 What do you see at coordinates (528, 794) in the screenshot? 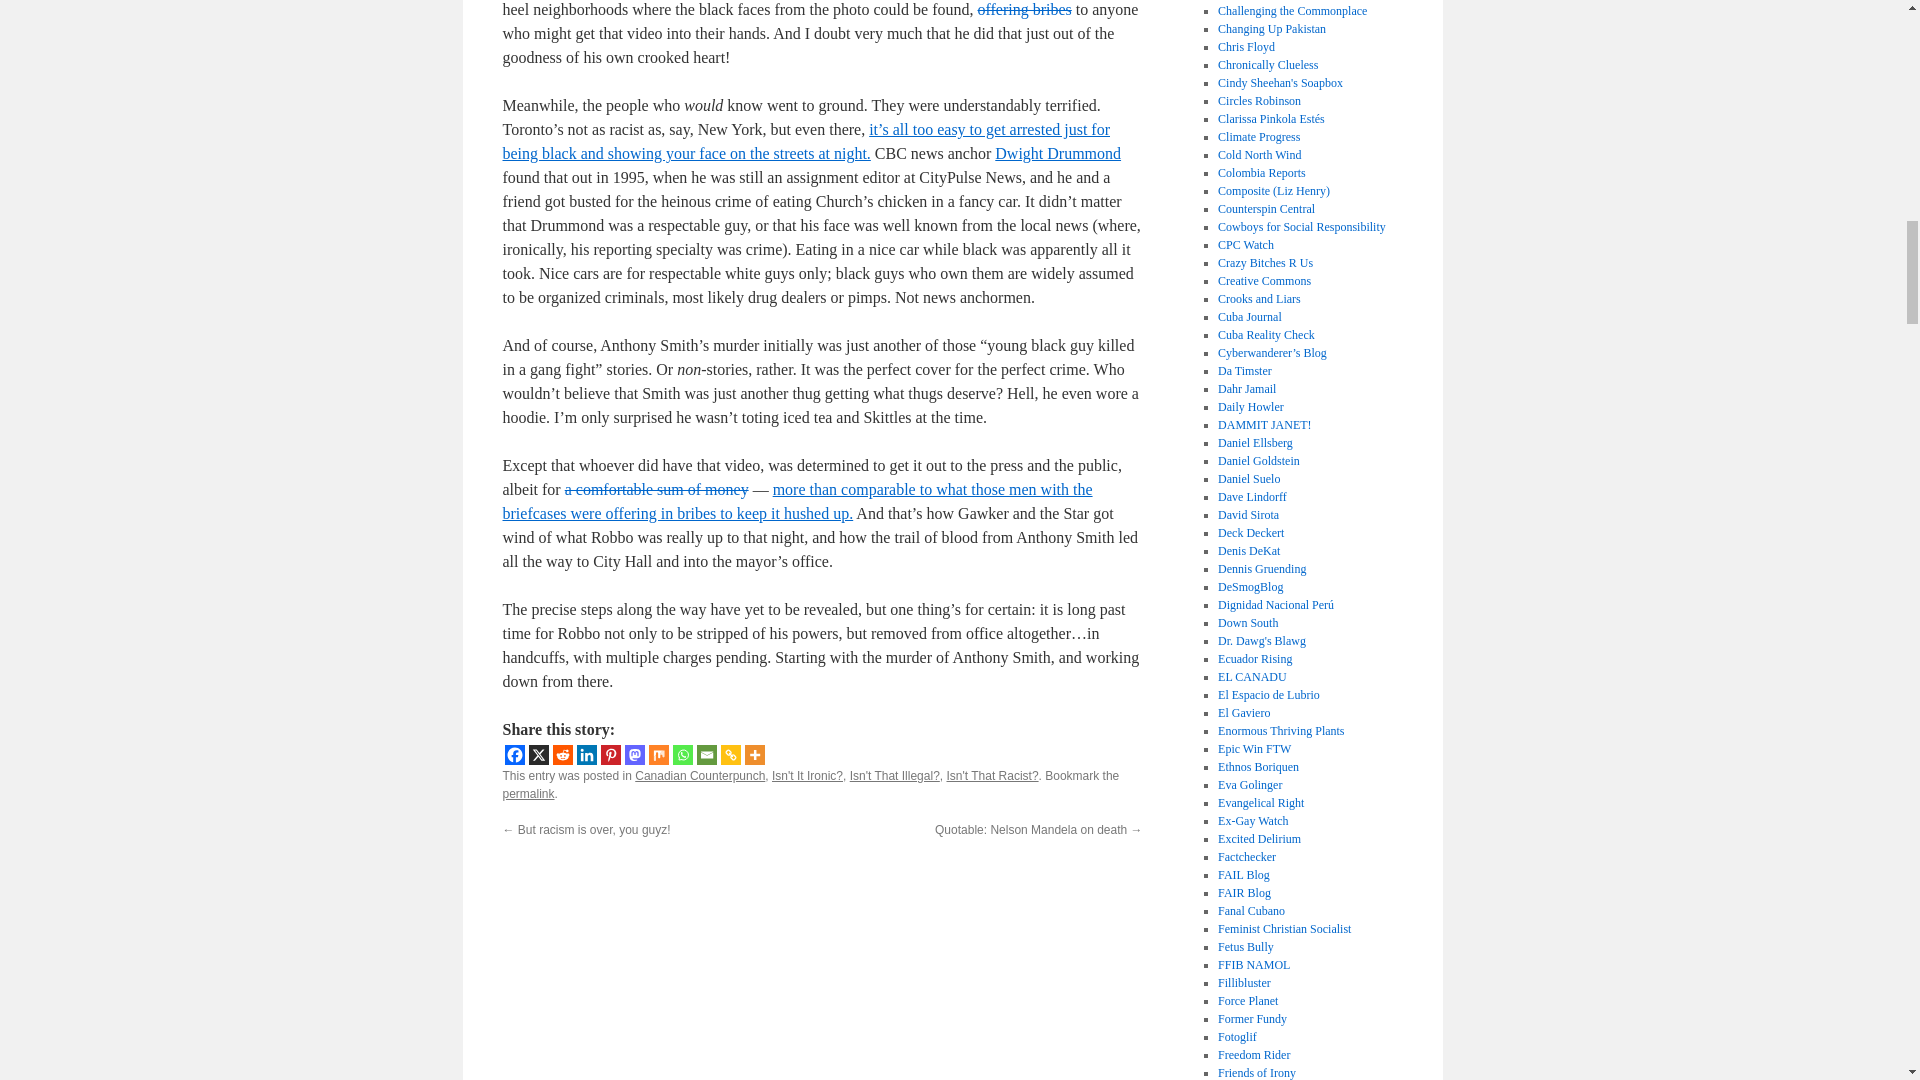
I see `permalink` at bounding box center [528, 794].